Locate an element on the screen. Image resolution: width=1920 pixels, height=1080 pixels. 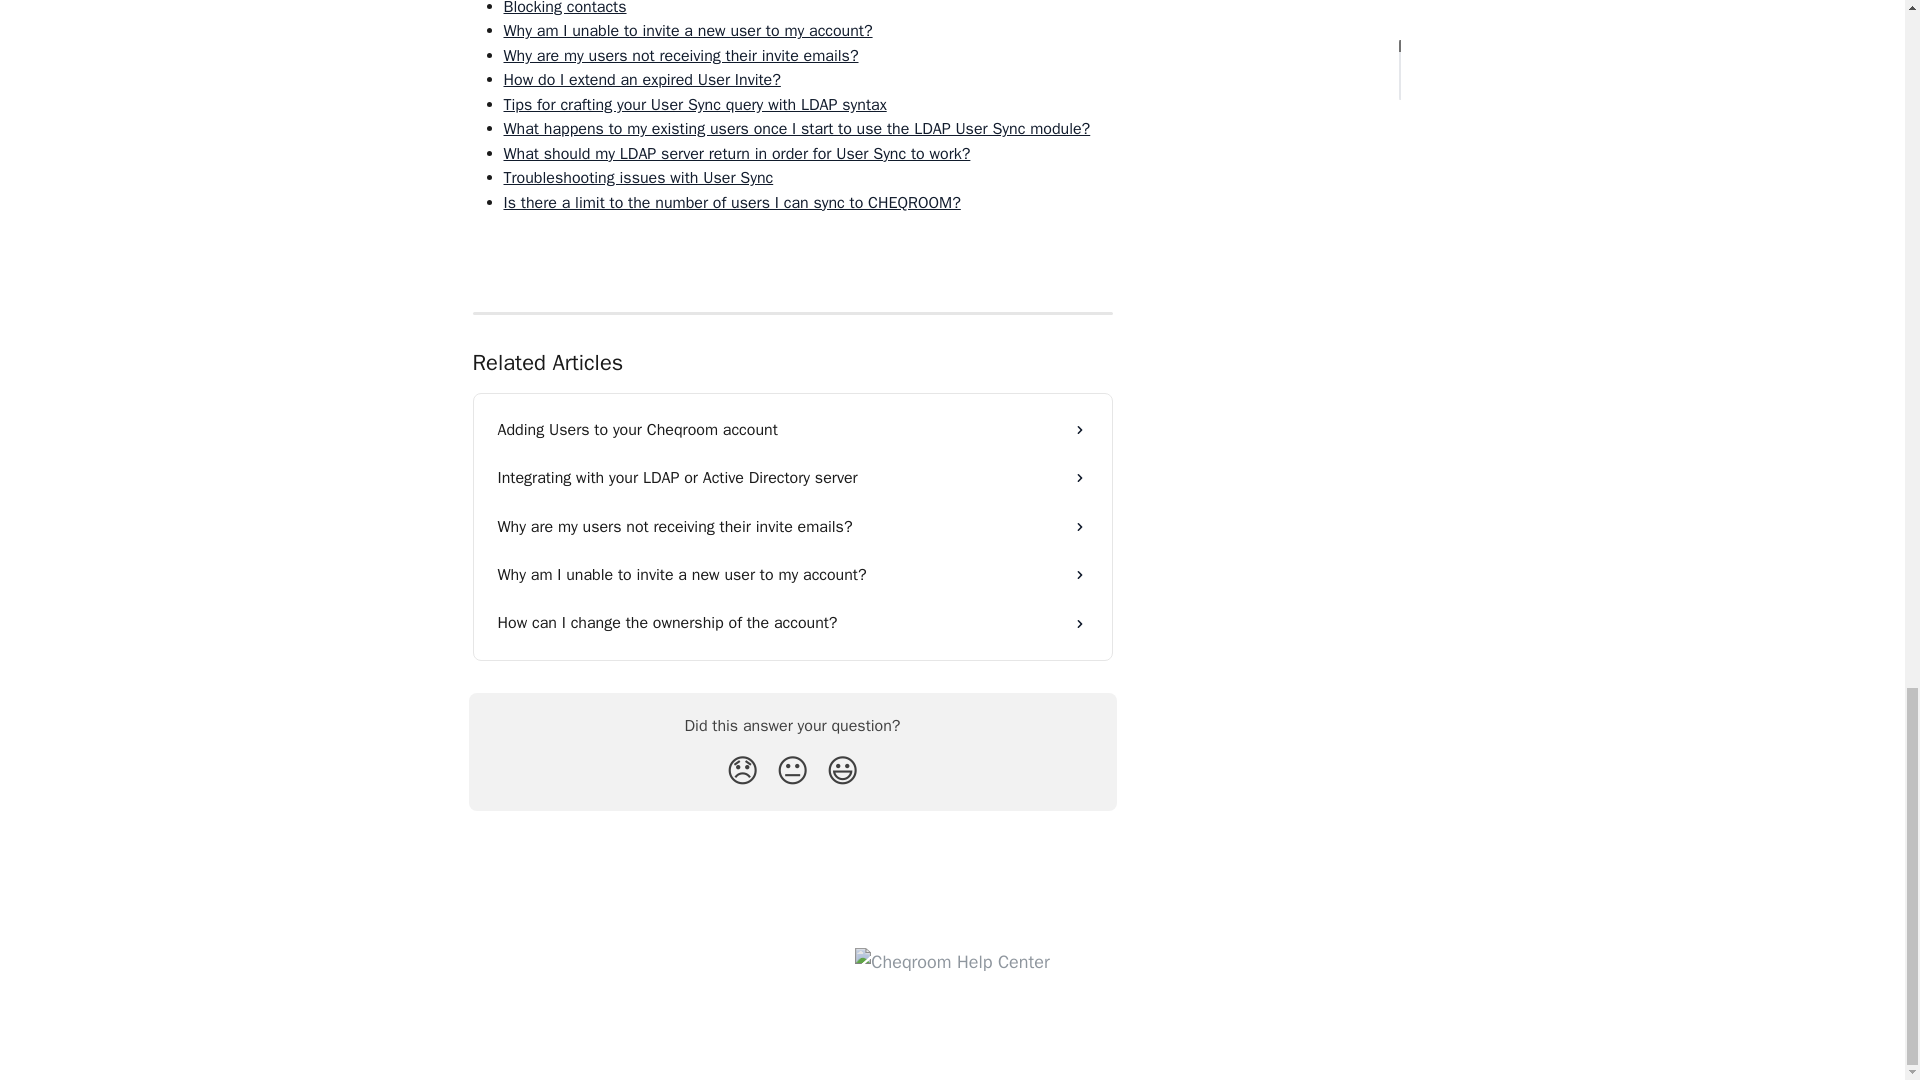
Adding Users to your Cheqroom account is located at coordinates (792, 430).